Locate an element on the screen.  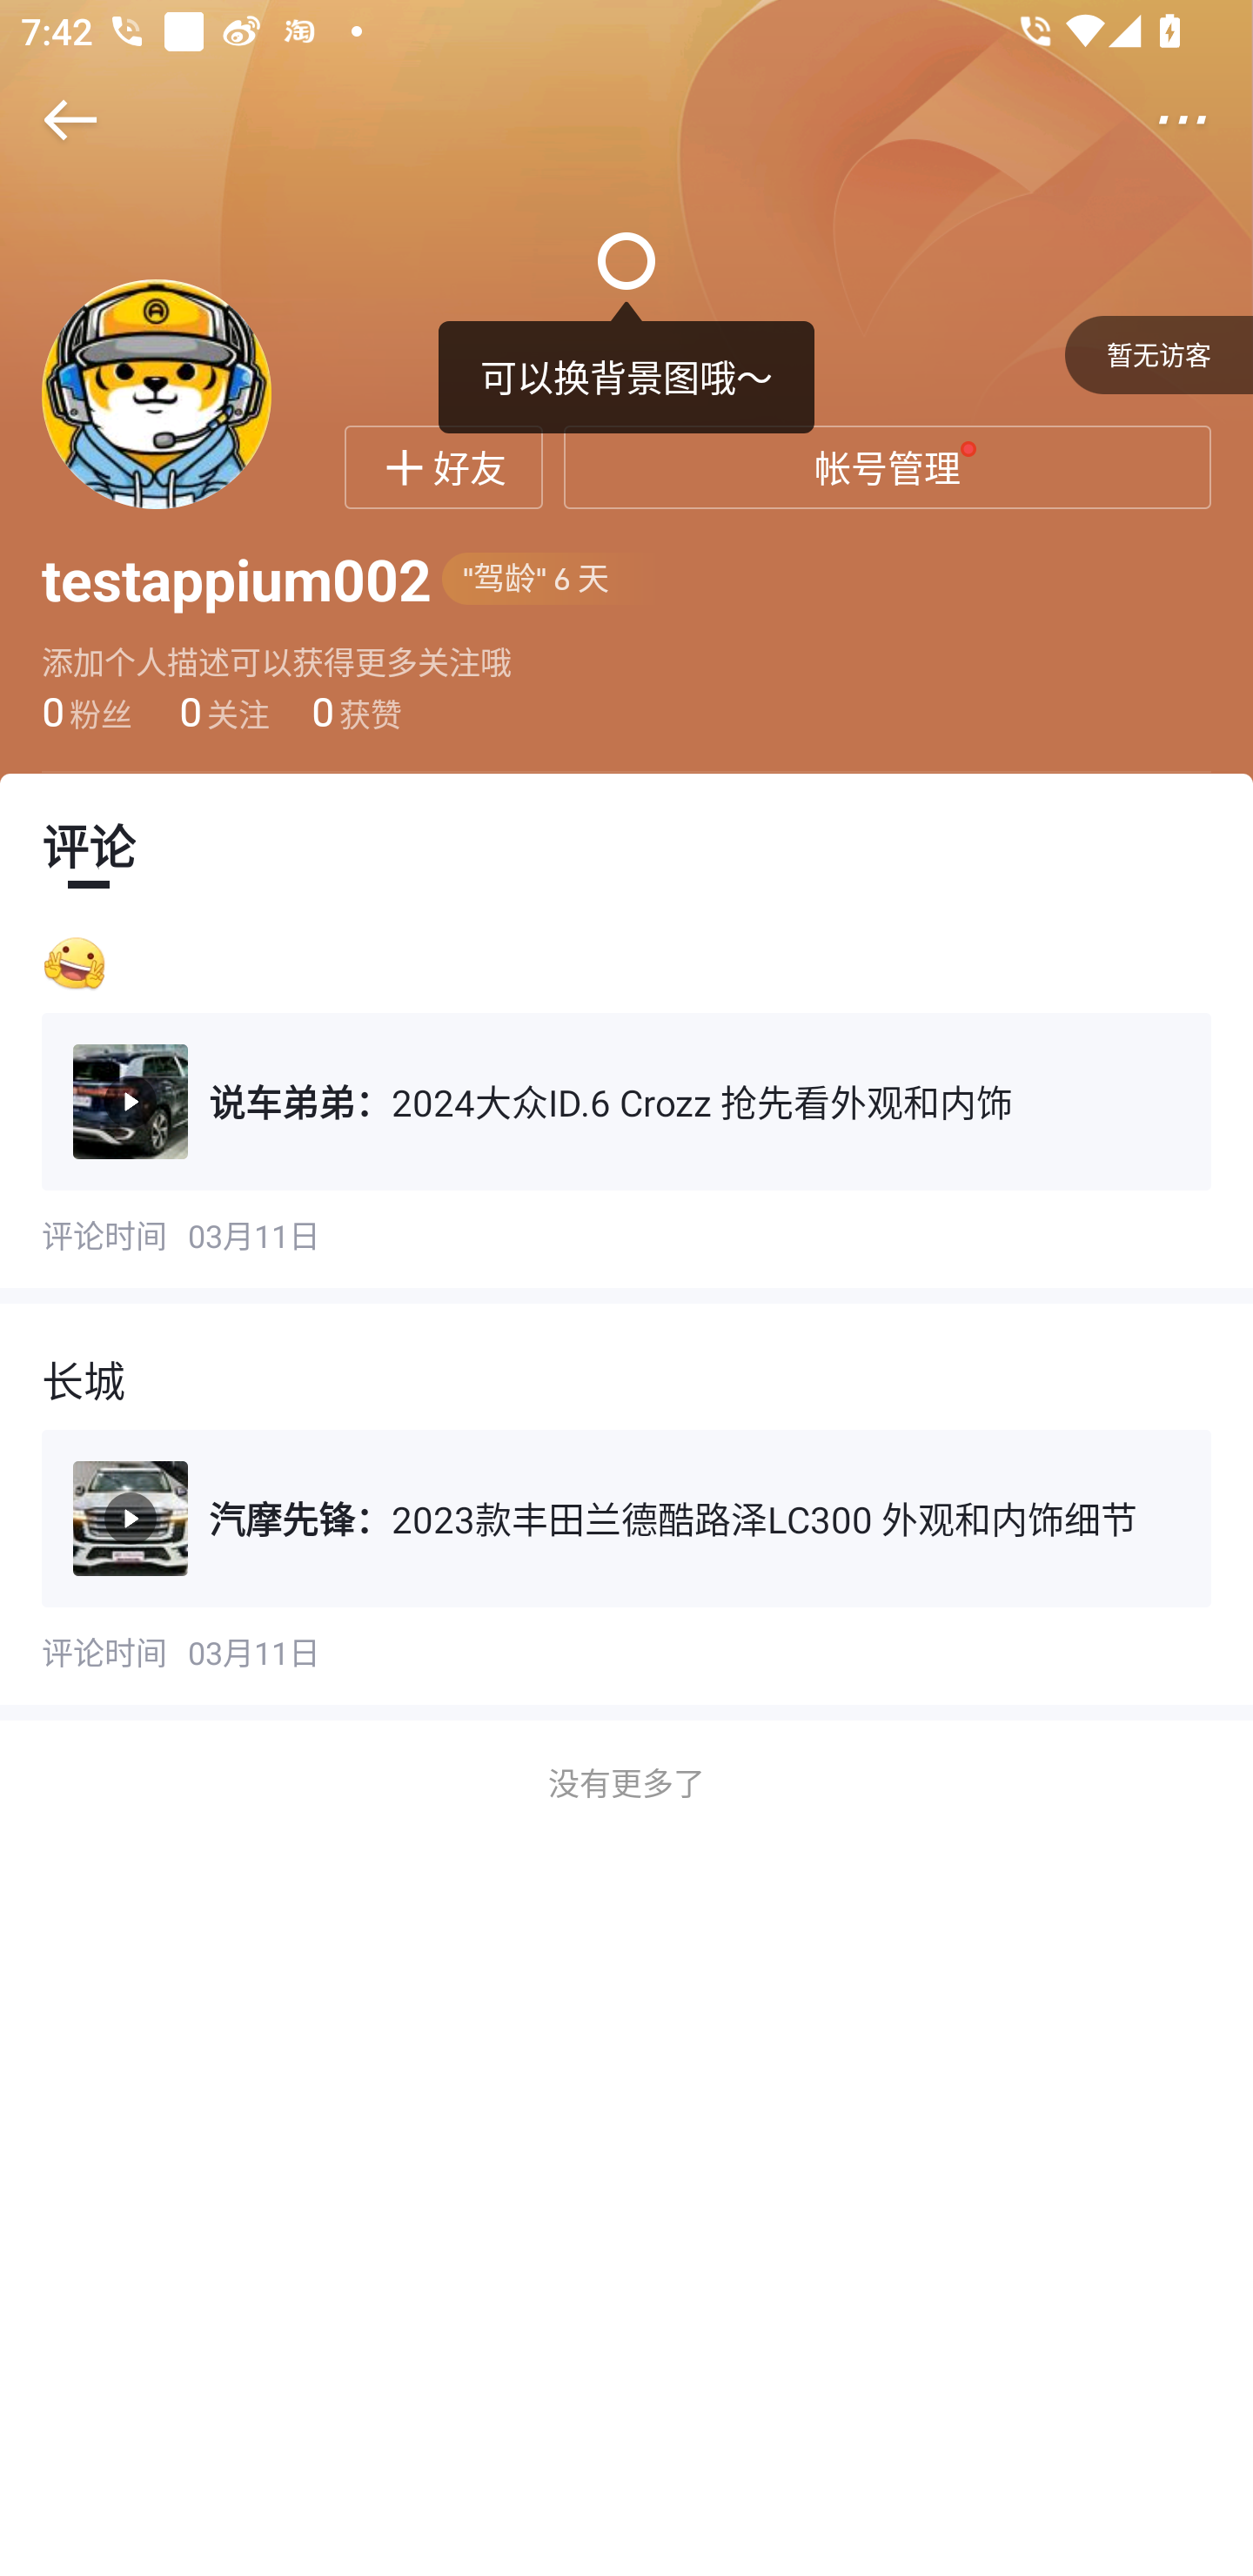
0 粉丝 is located at coordinates (87, 712).